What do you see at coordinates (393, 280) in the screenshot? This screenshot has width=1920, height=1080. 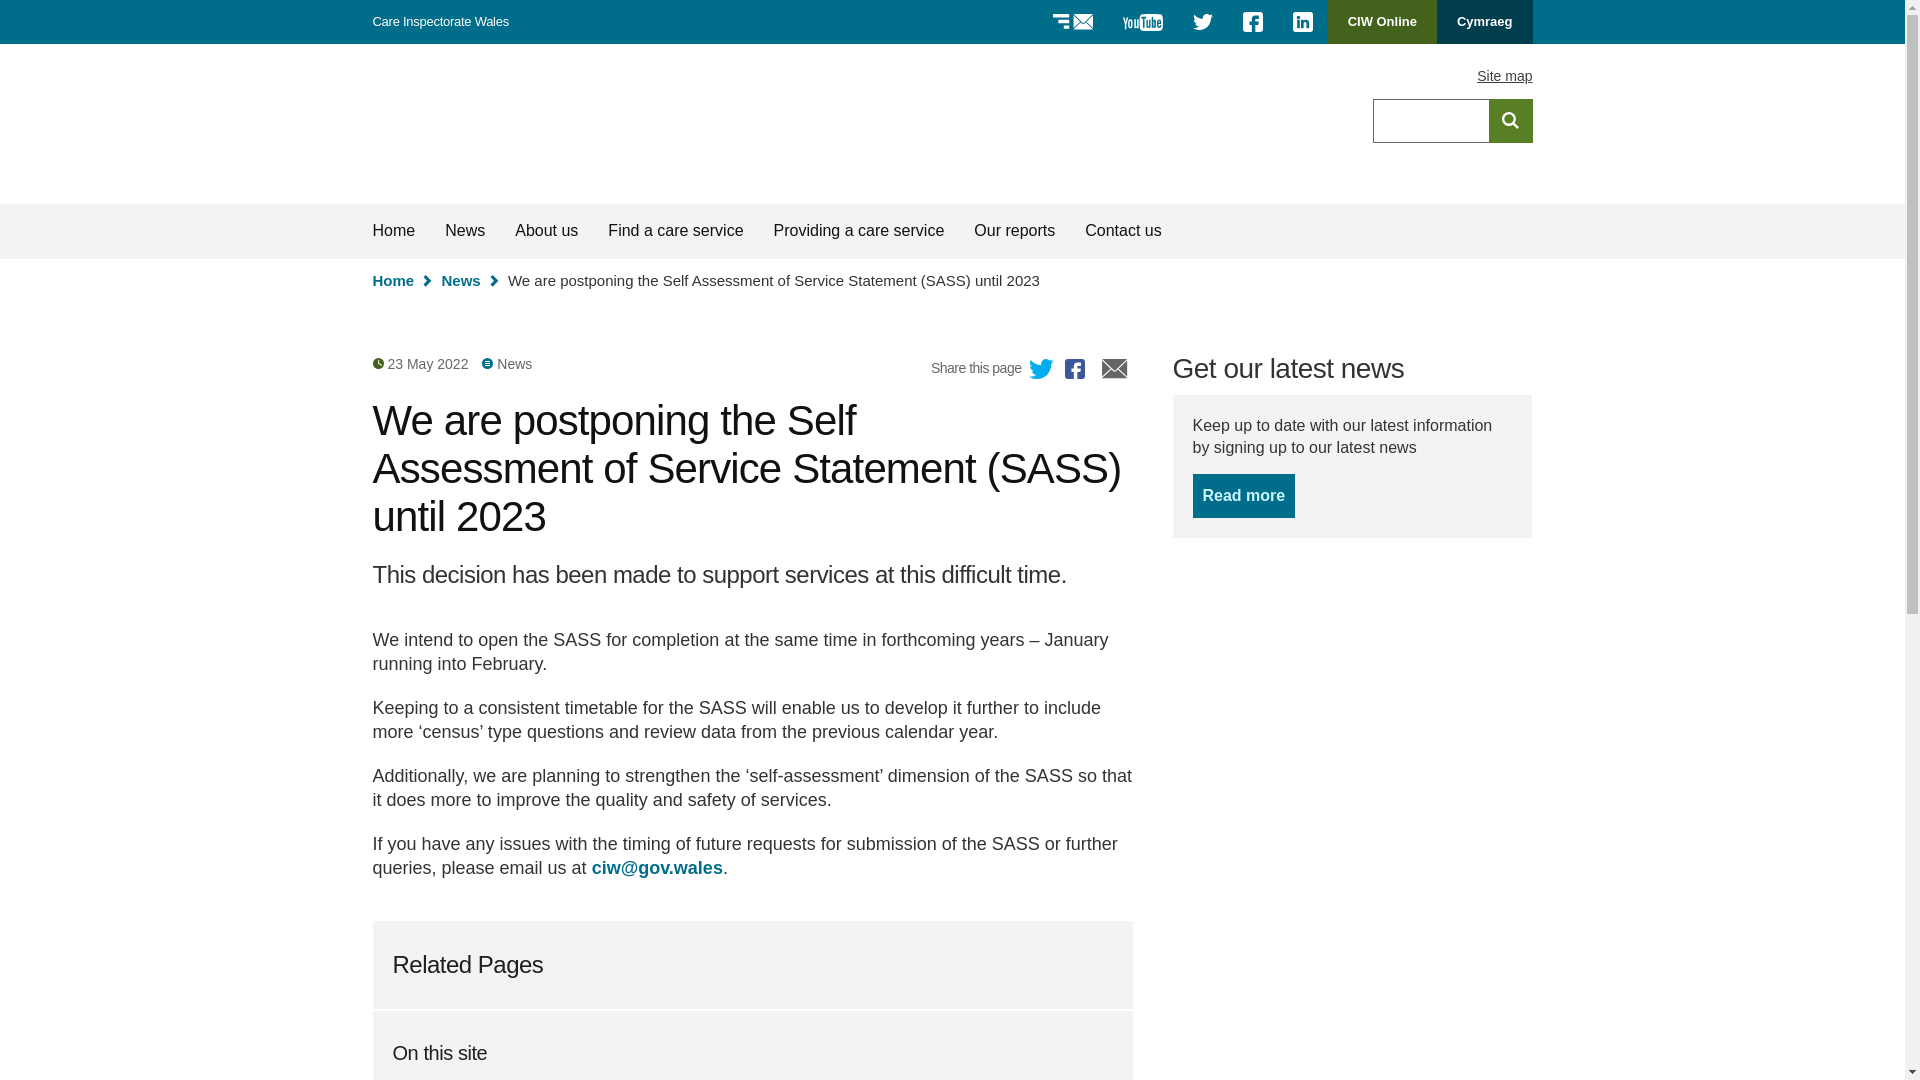 I see `Providing a care service` at bounding box center [393, 280].